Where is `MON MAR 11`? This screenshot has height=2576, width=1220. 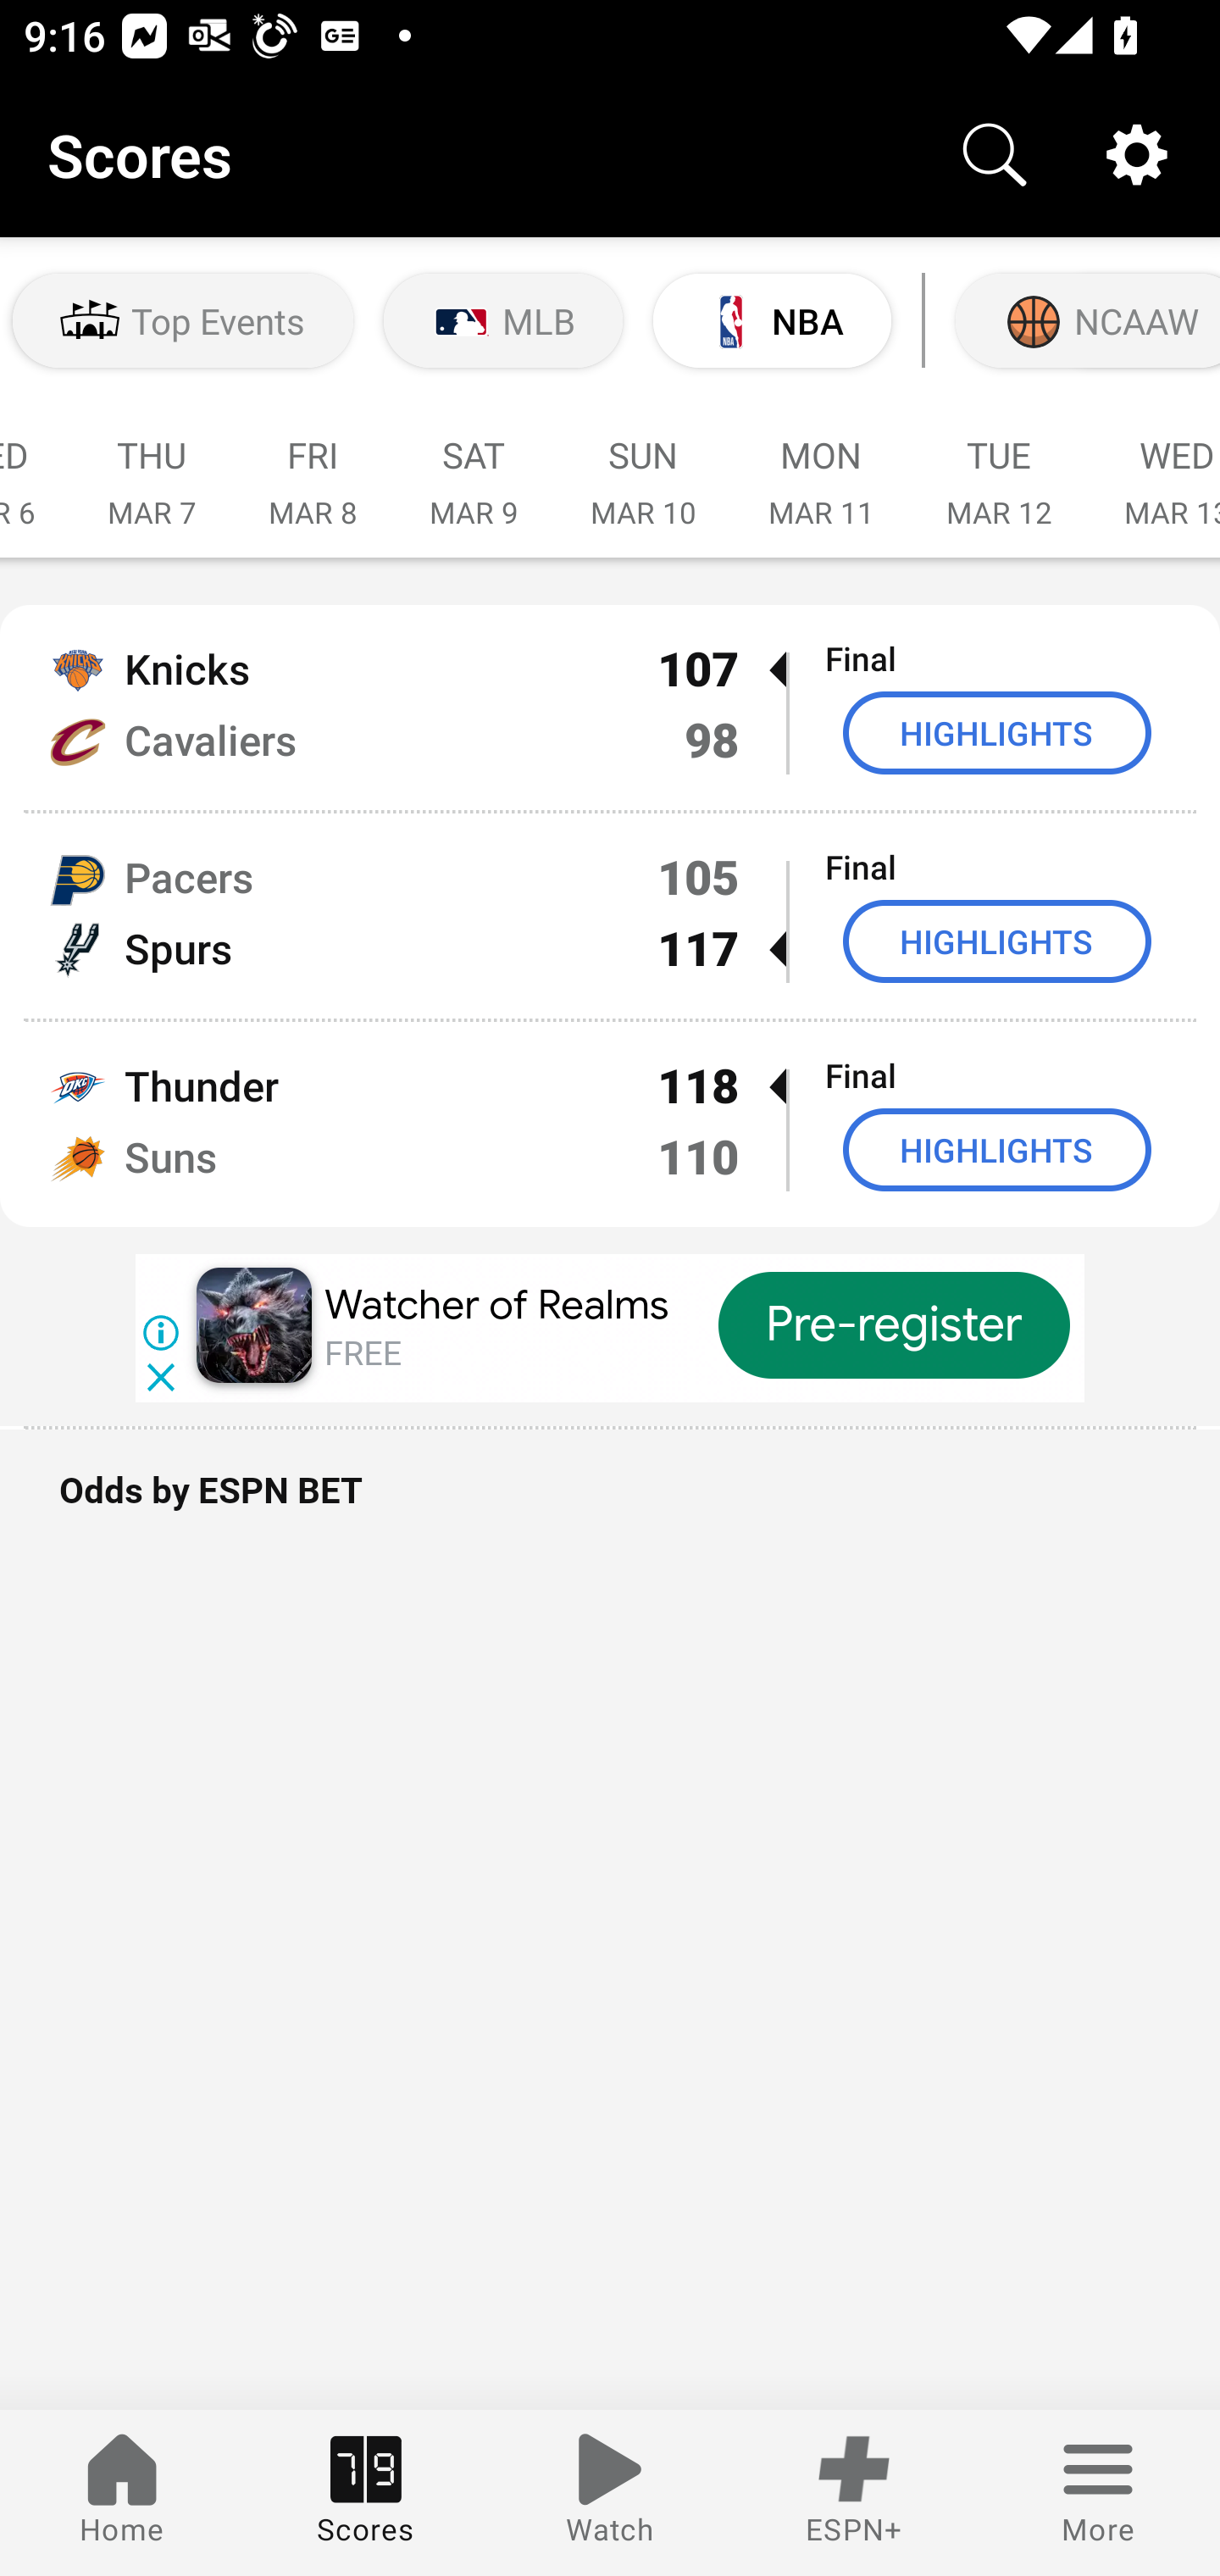 MON MAR 11 is located at coordinates (821, 466).